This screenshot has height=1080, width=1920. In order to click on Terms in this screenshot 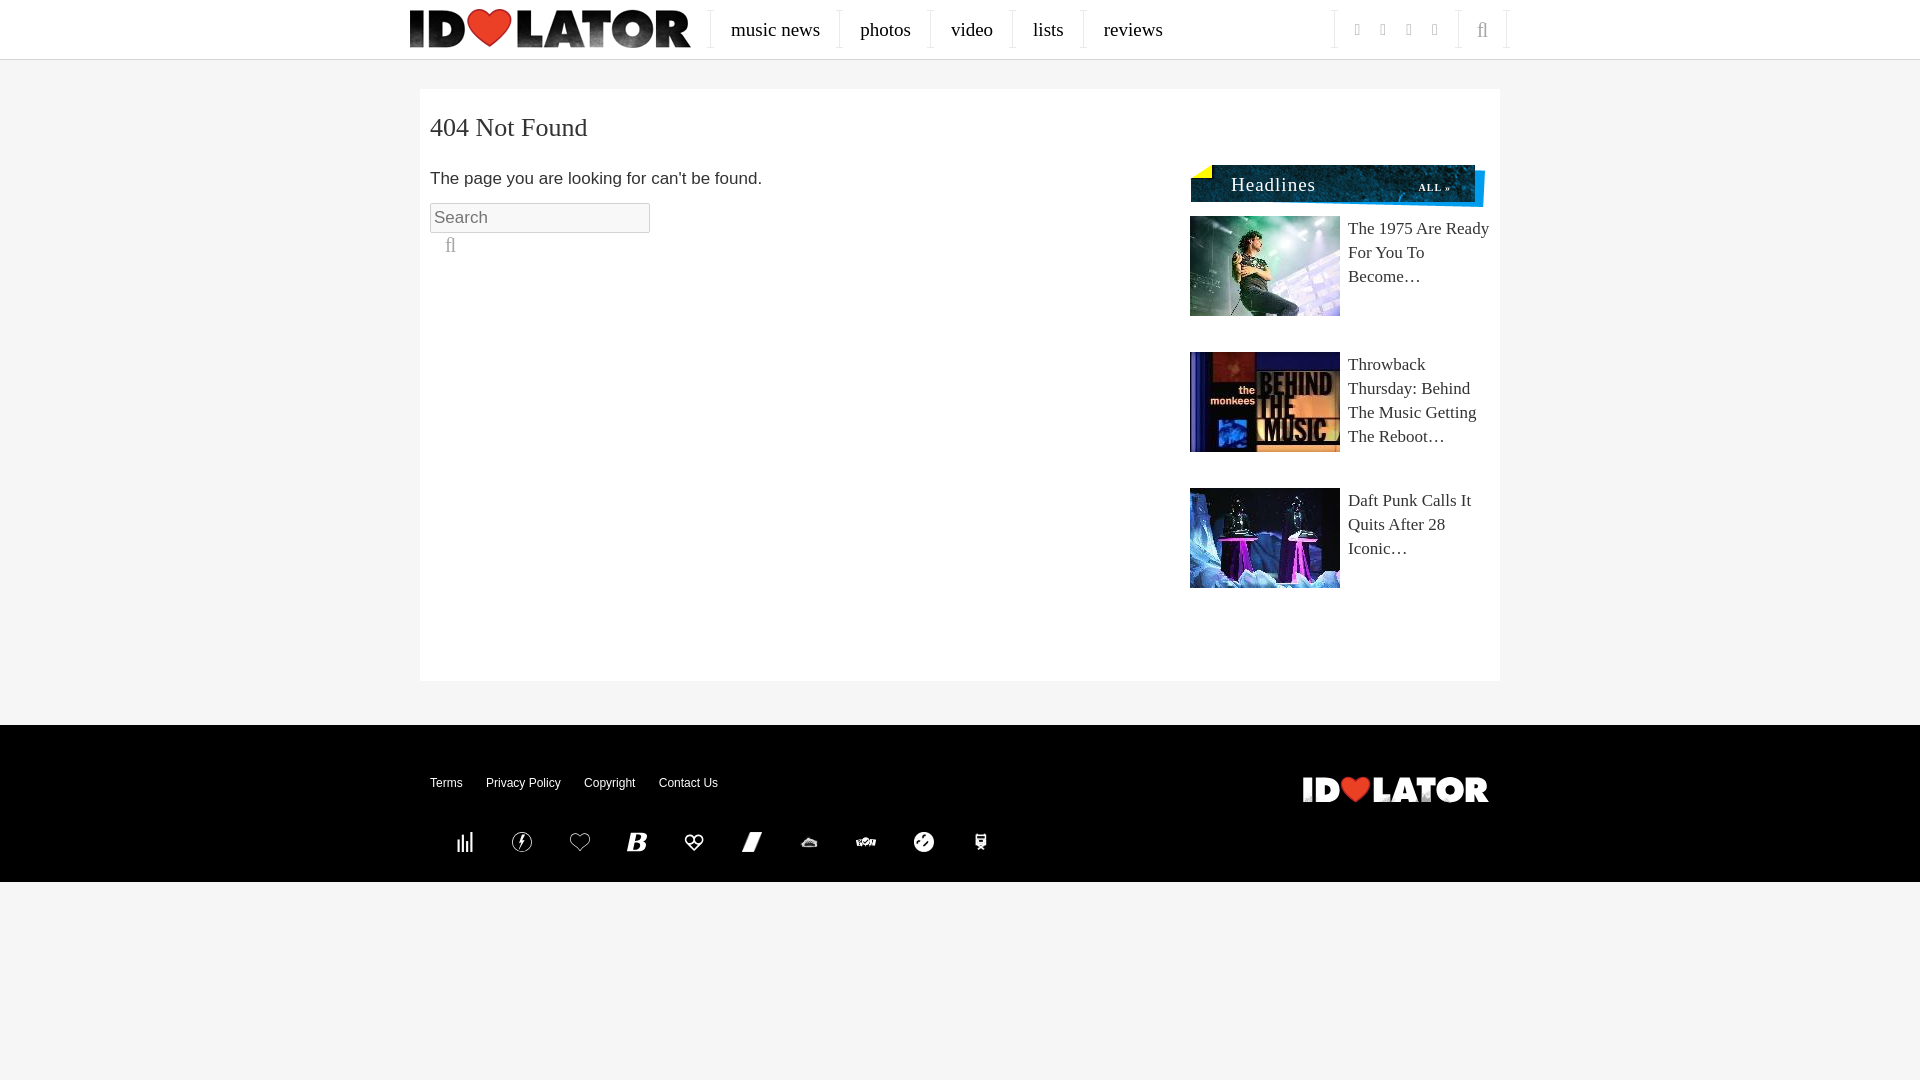, I will do `click(446, 782)`.